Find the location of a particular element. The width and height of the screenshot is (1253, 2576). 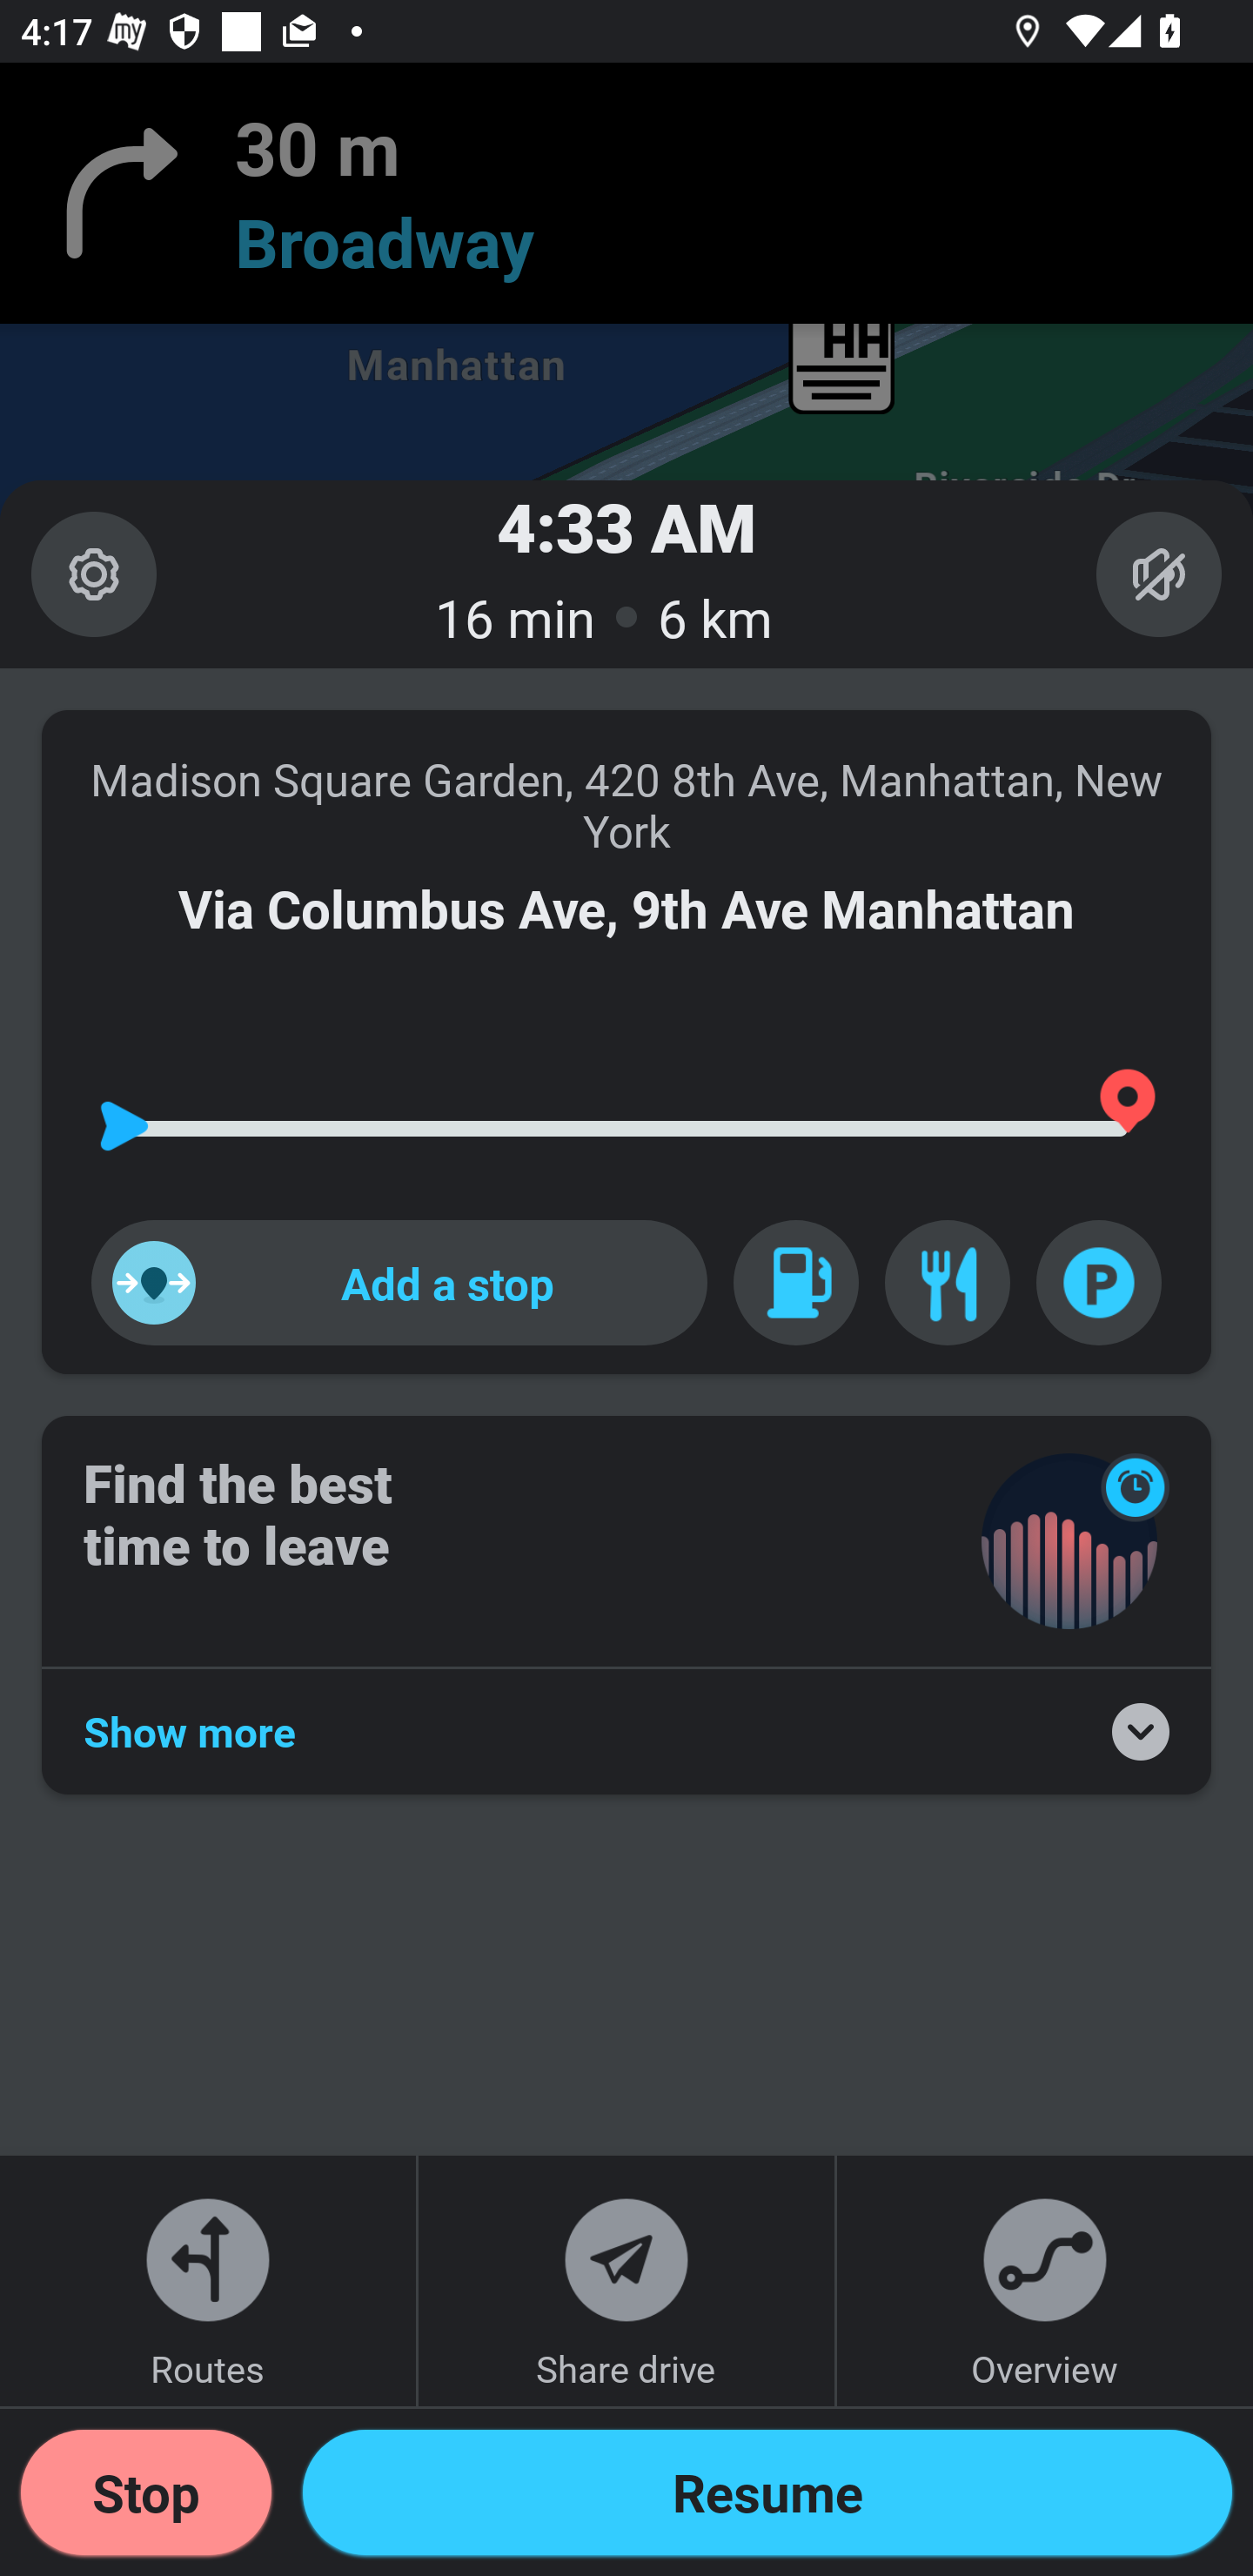

Stop is located at coordinates (146, 2492).